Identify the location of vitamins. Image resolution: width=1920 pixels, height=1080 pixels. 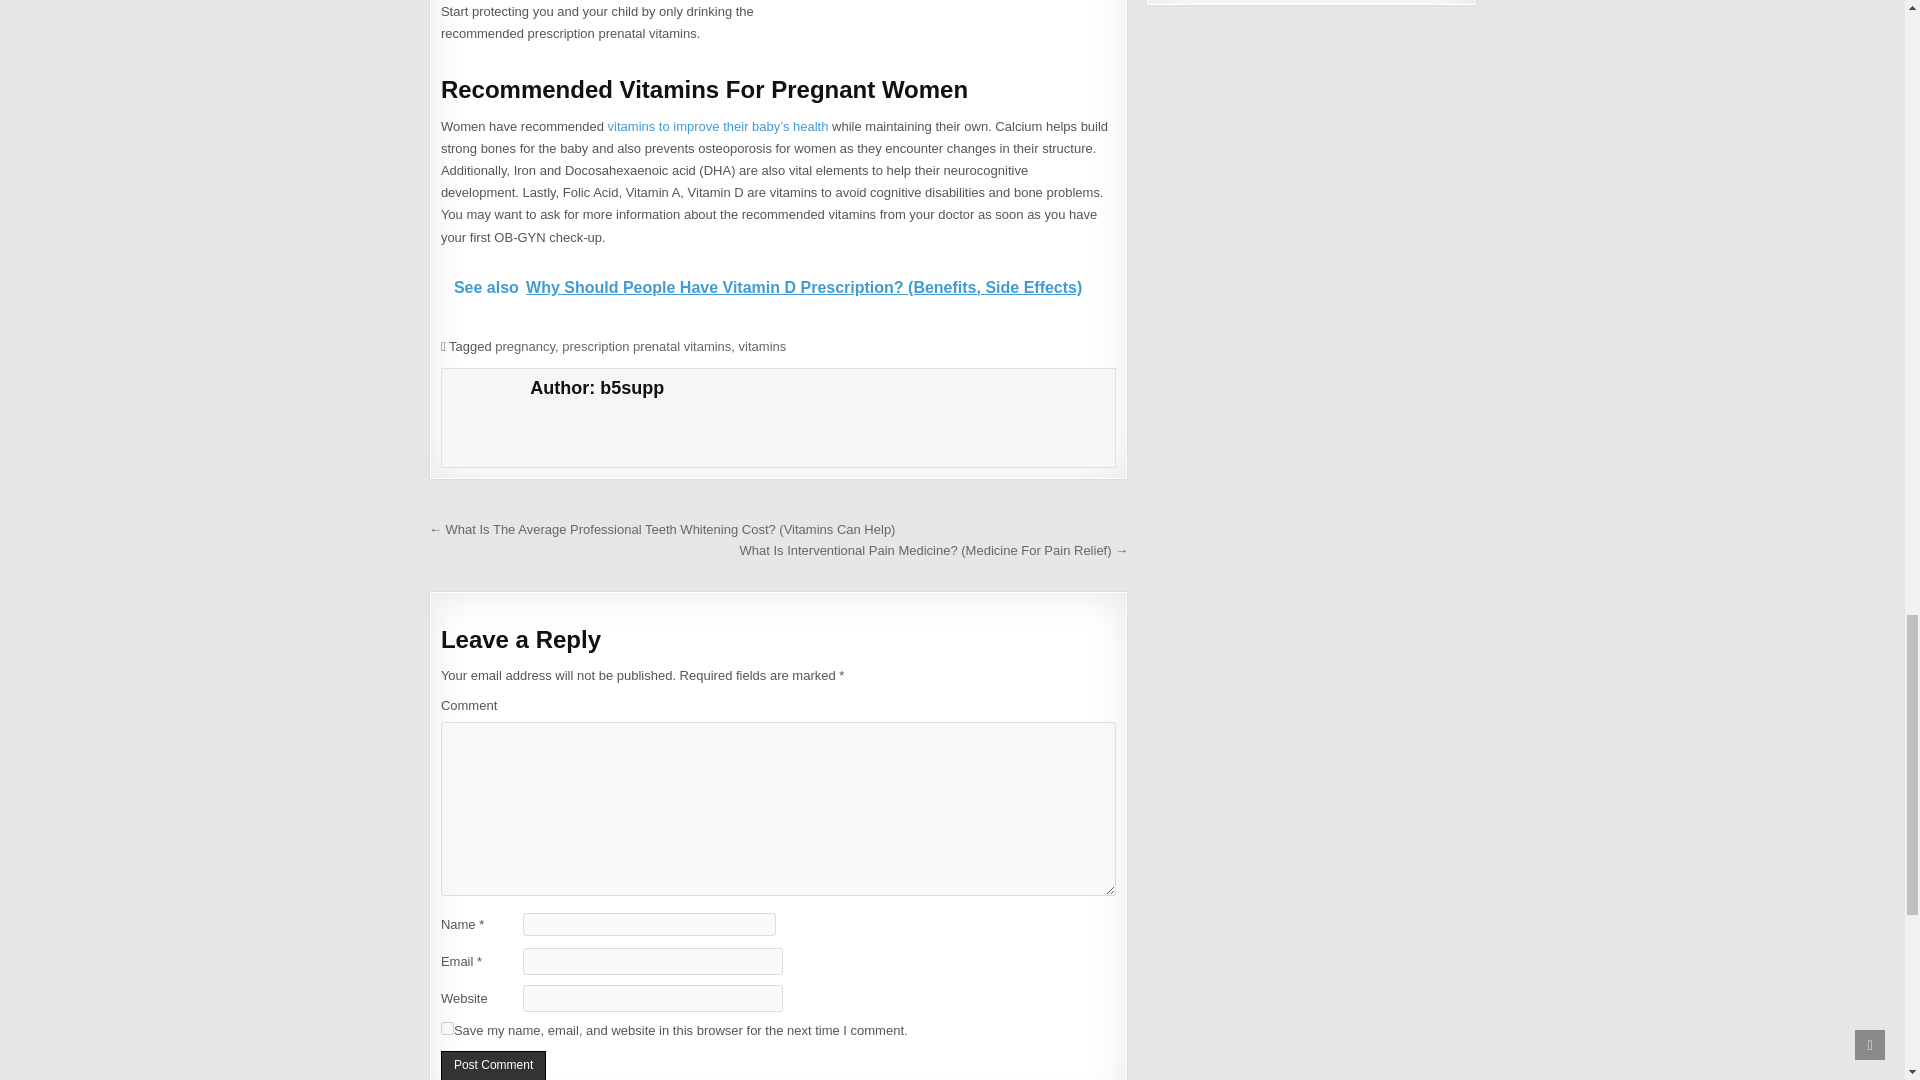
(763, 346).